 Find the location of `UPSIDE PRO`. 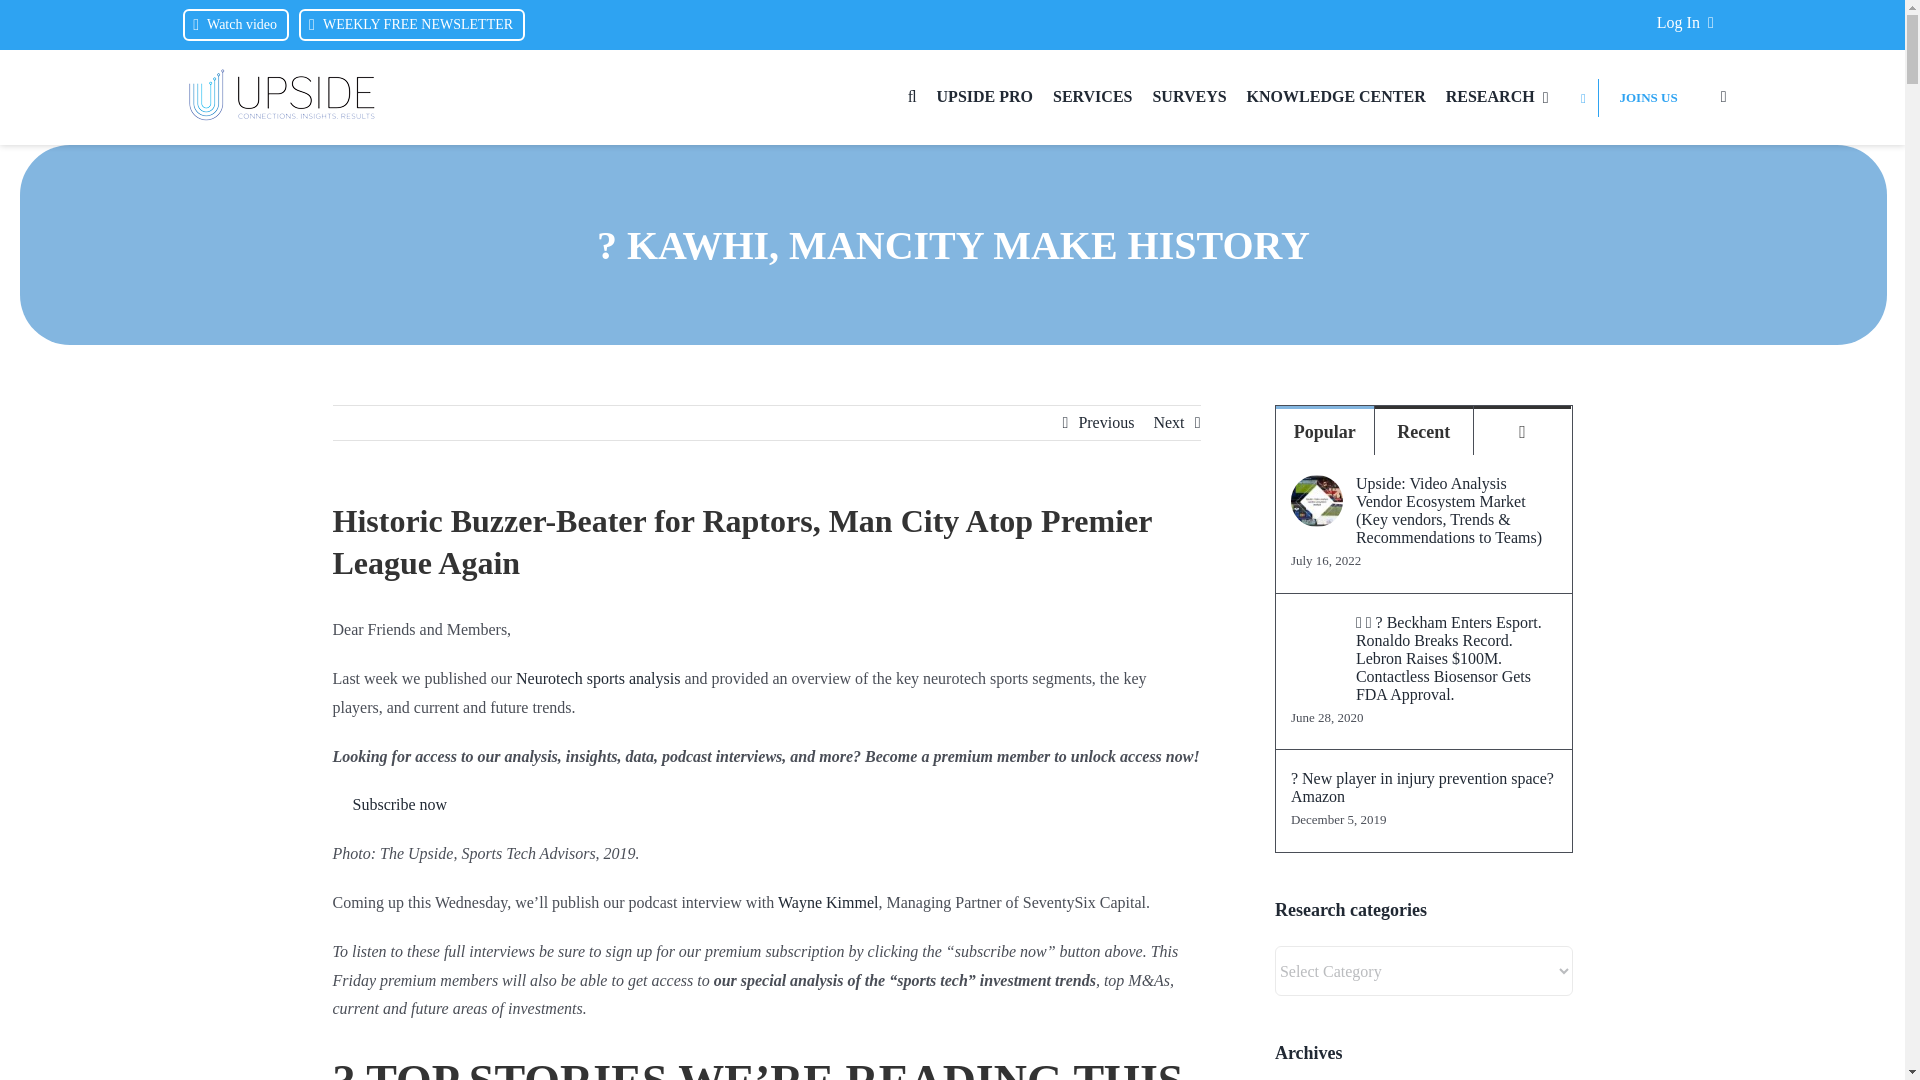

UPSIDE PRO is located at coordinates (984, 97).